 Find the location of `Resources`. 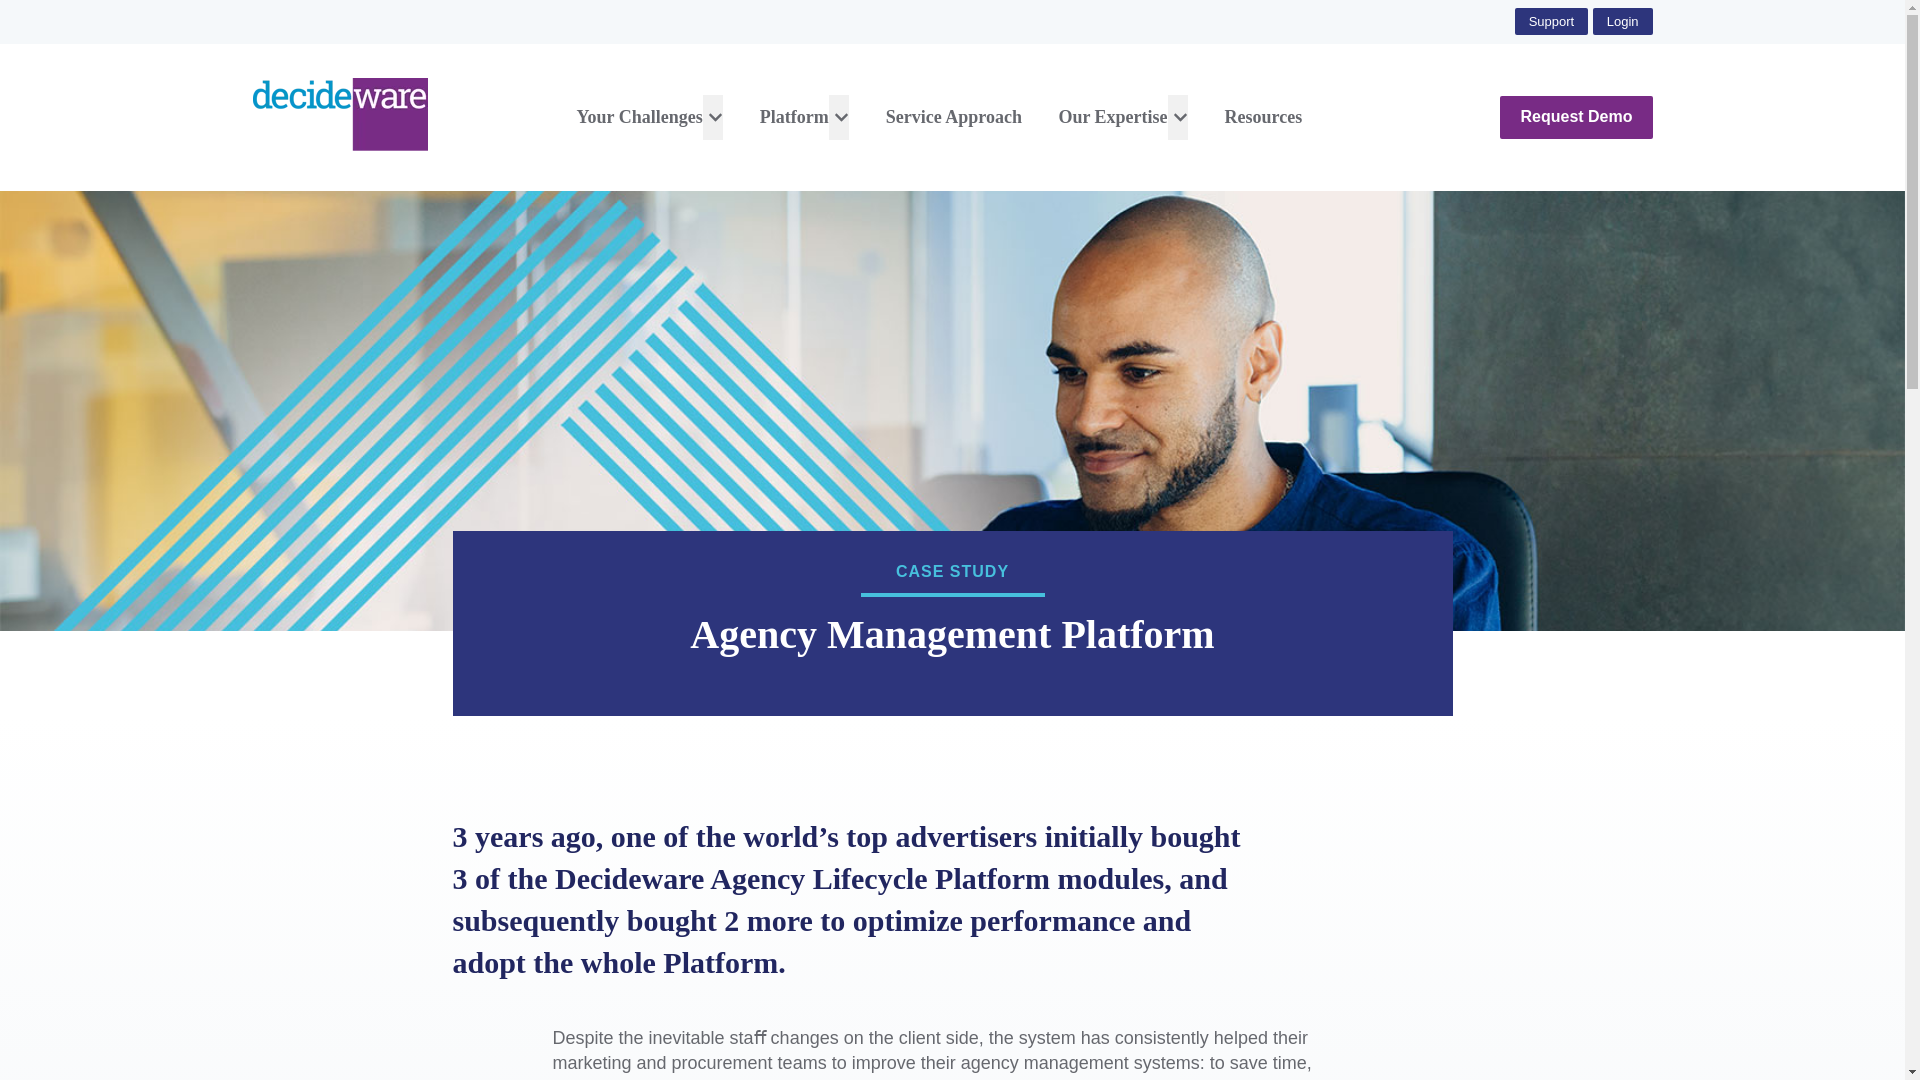

Resources is located at coordinates (1264, 118).